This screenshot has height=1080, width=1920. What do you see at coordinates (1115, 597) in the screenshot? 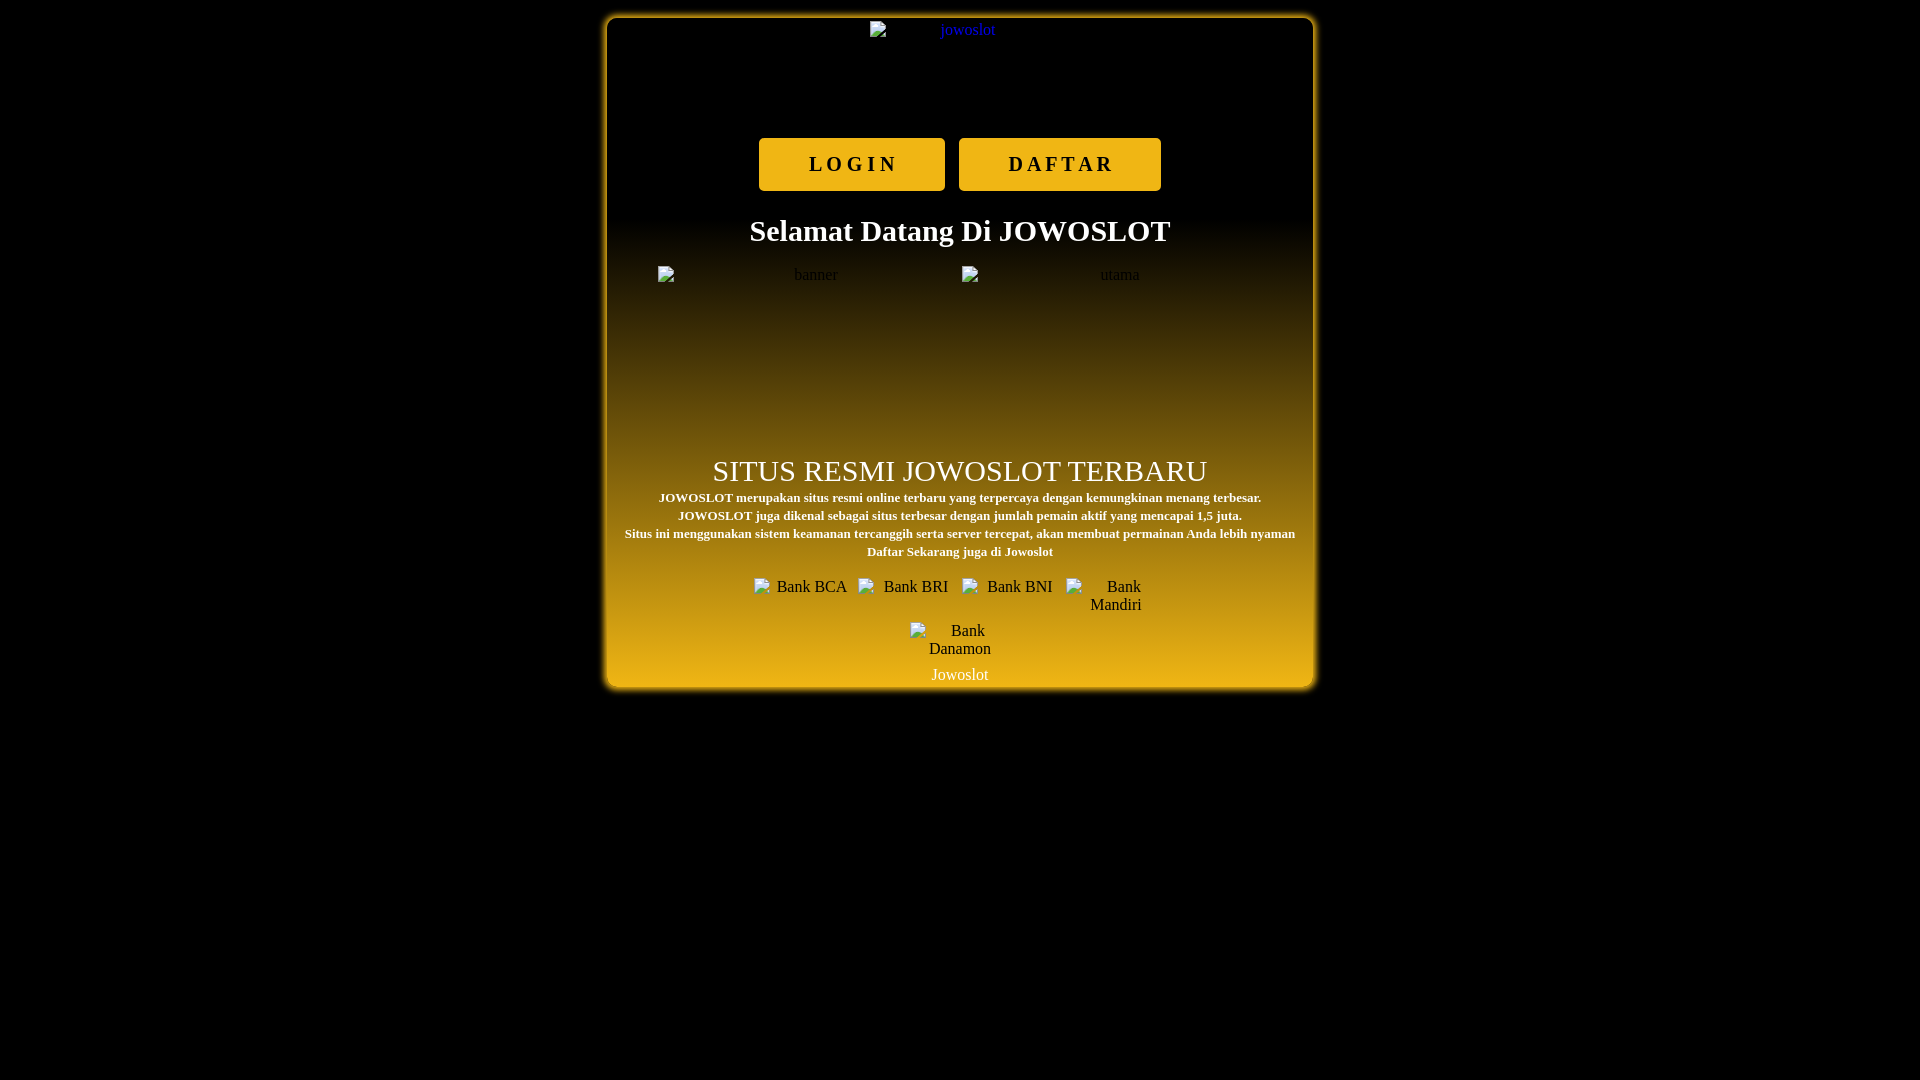
I see `Bank Mandiri` at bounding box center [1115, 597].